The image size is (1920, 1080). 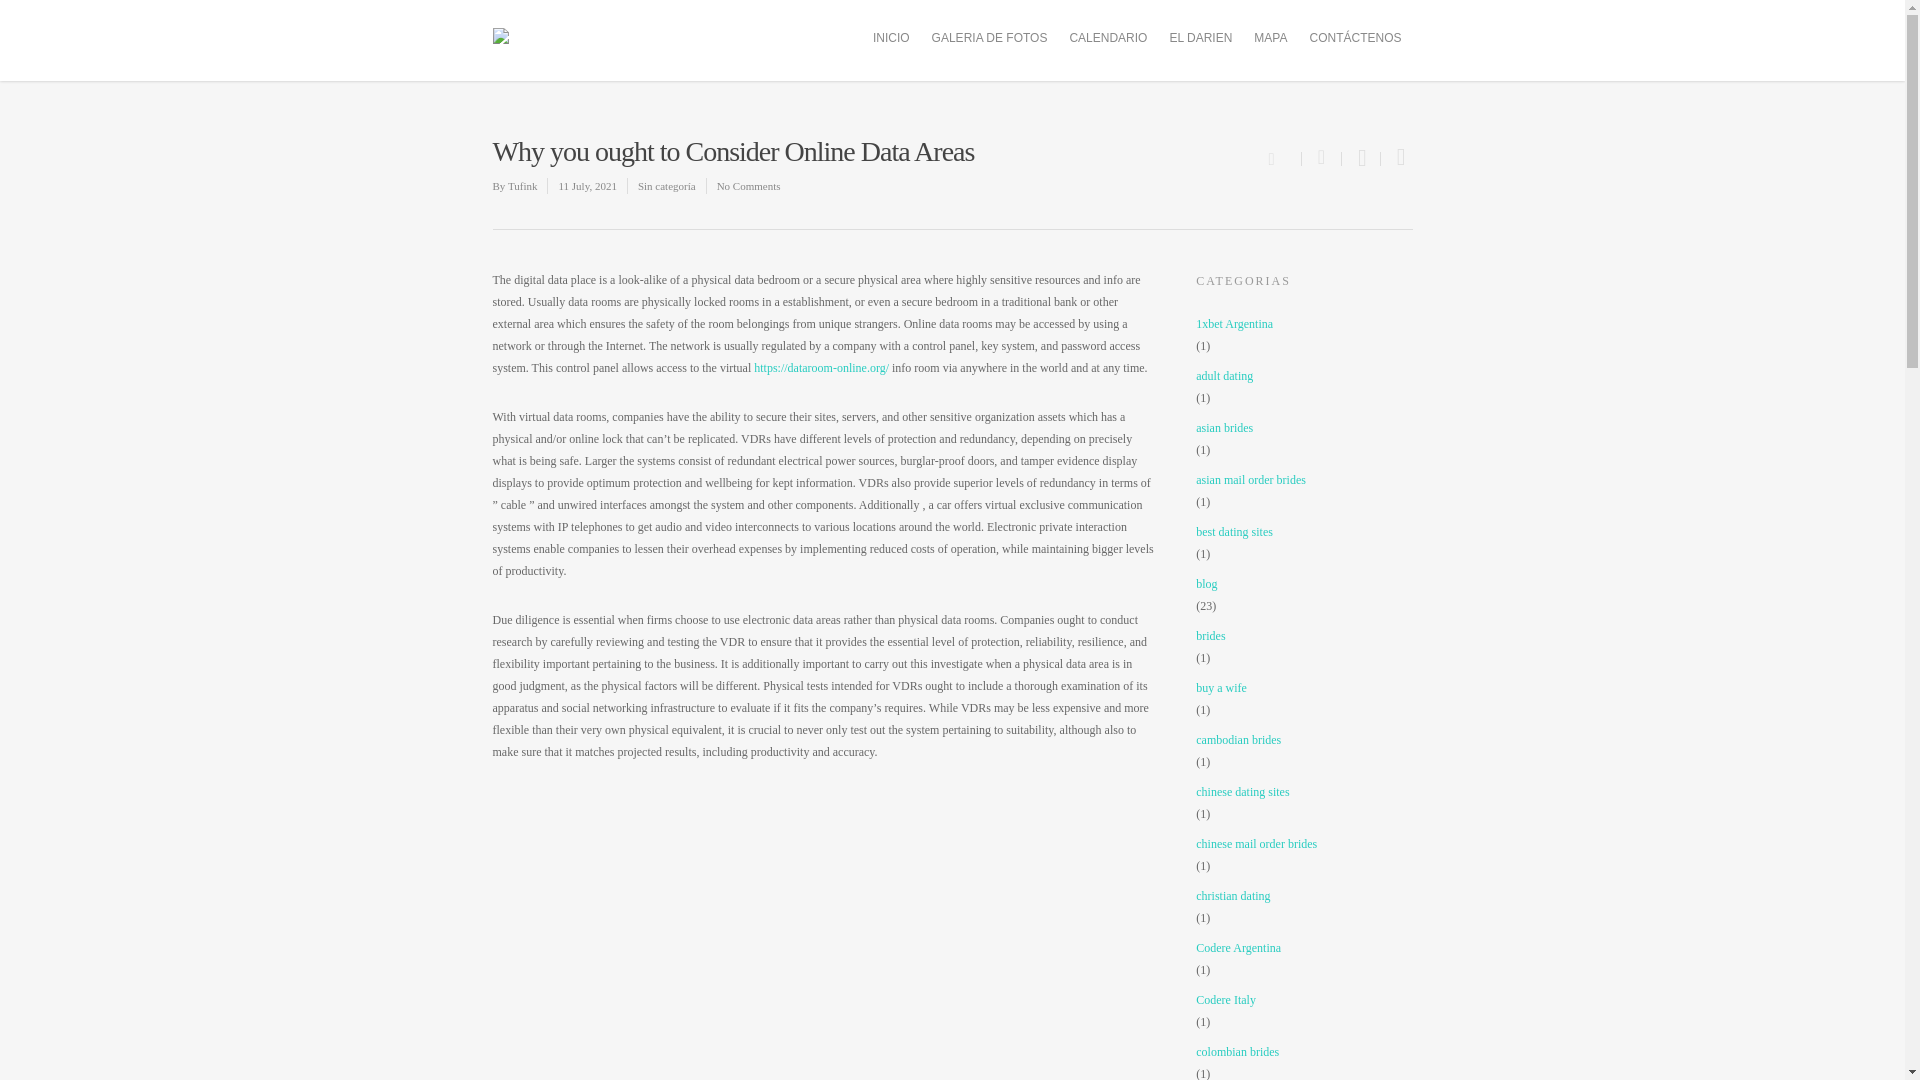 I want to click on EL DARIEN, so click(x=1200, y=38).